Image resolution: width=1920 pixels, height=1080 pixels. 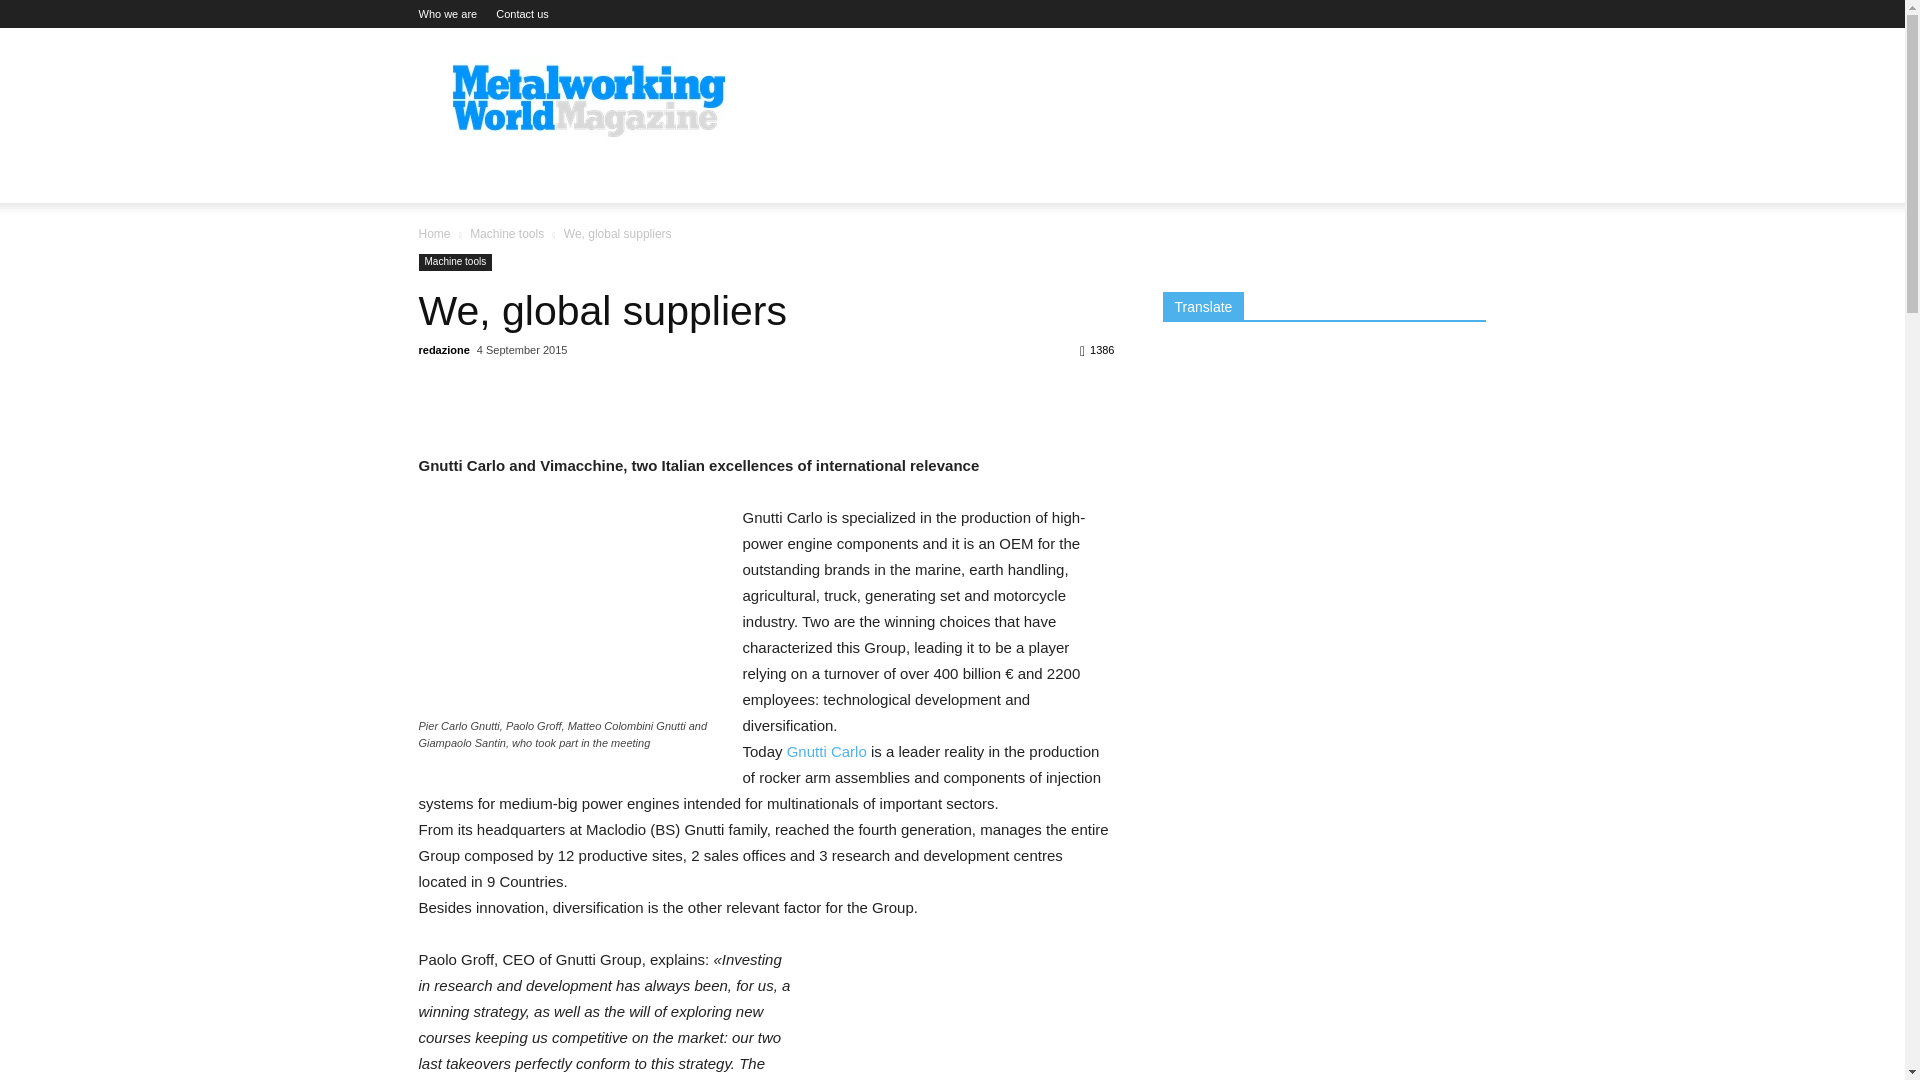 What do you see at coordinates (522, 14) in the screenshot?
I see `Contact us` at bounding box center [522, 14].